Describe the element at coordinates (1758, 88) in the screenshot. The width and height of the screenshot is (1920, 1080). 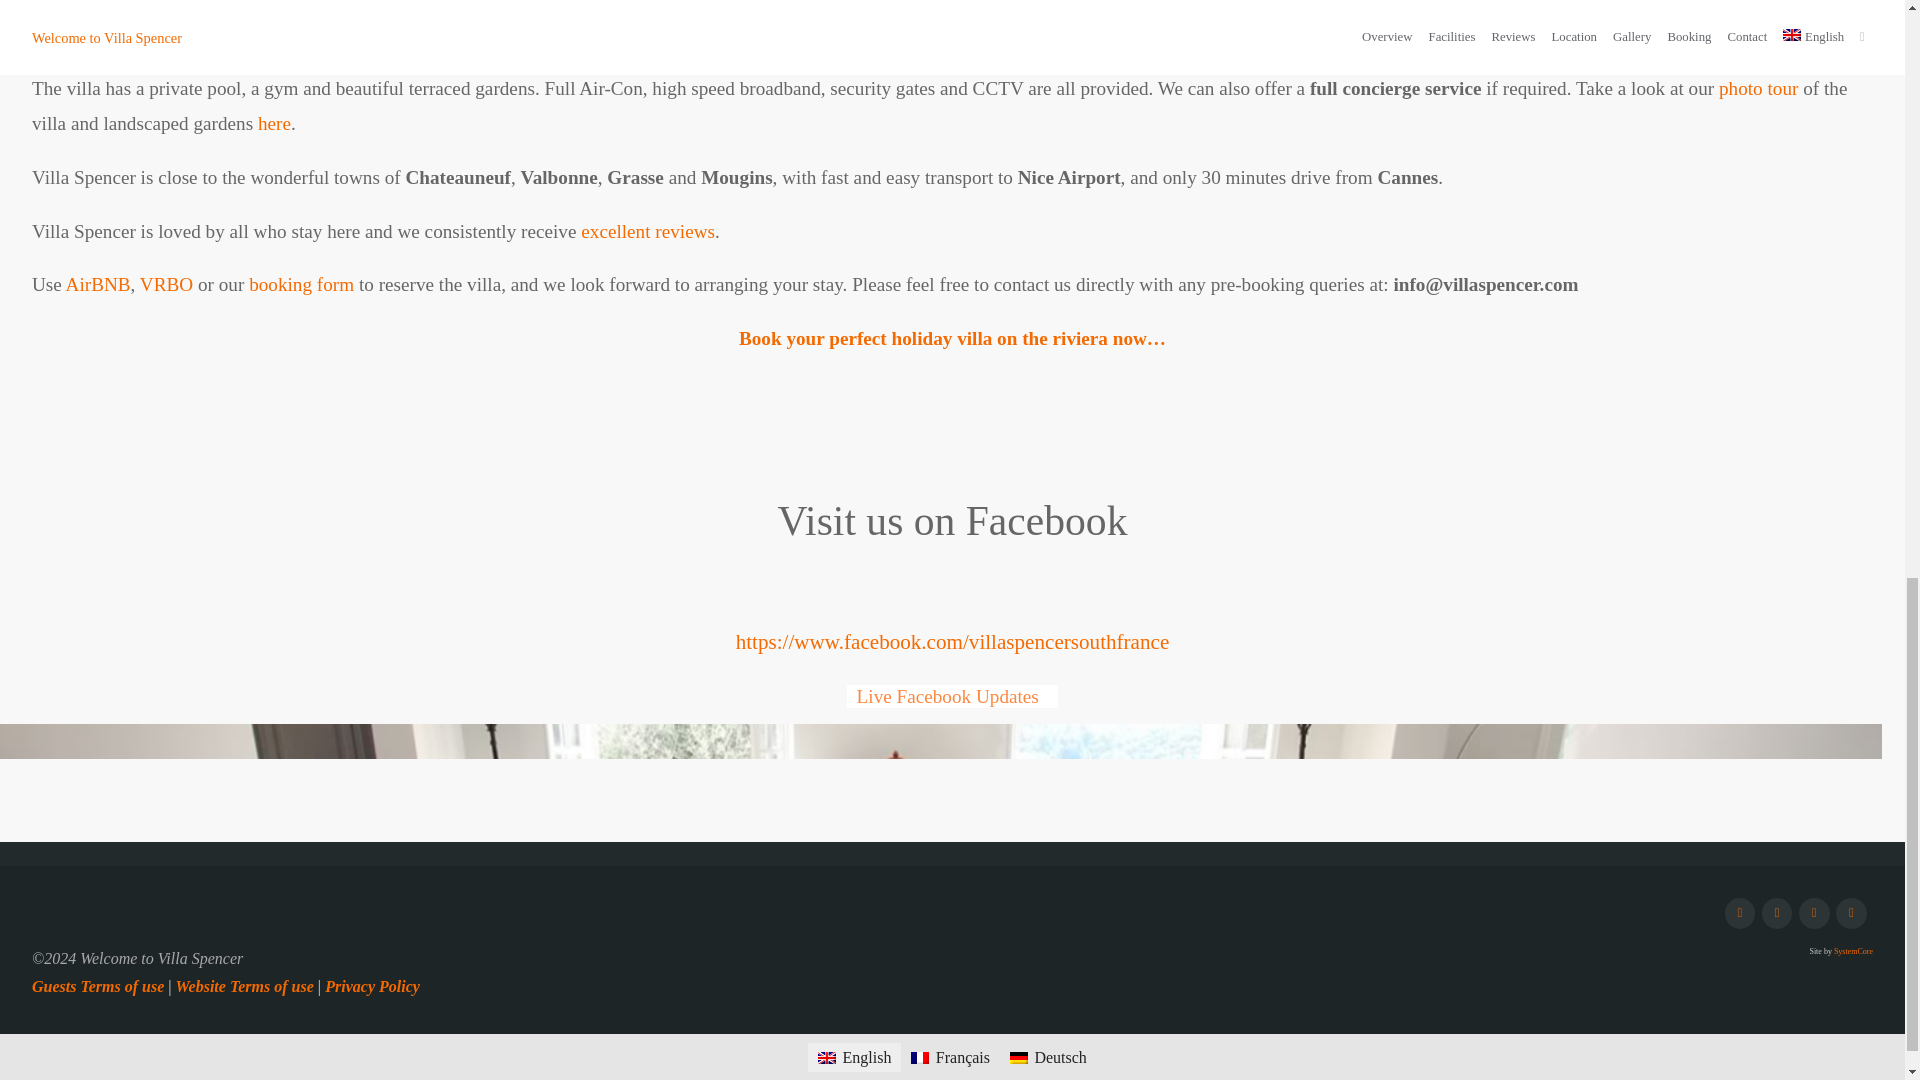
I see `photo tour` at that location.